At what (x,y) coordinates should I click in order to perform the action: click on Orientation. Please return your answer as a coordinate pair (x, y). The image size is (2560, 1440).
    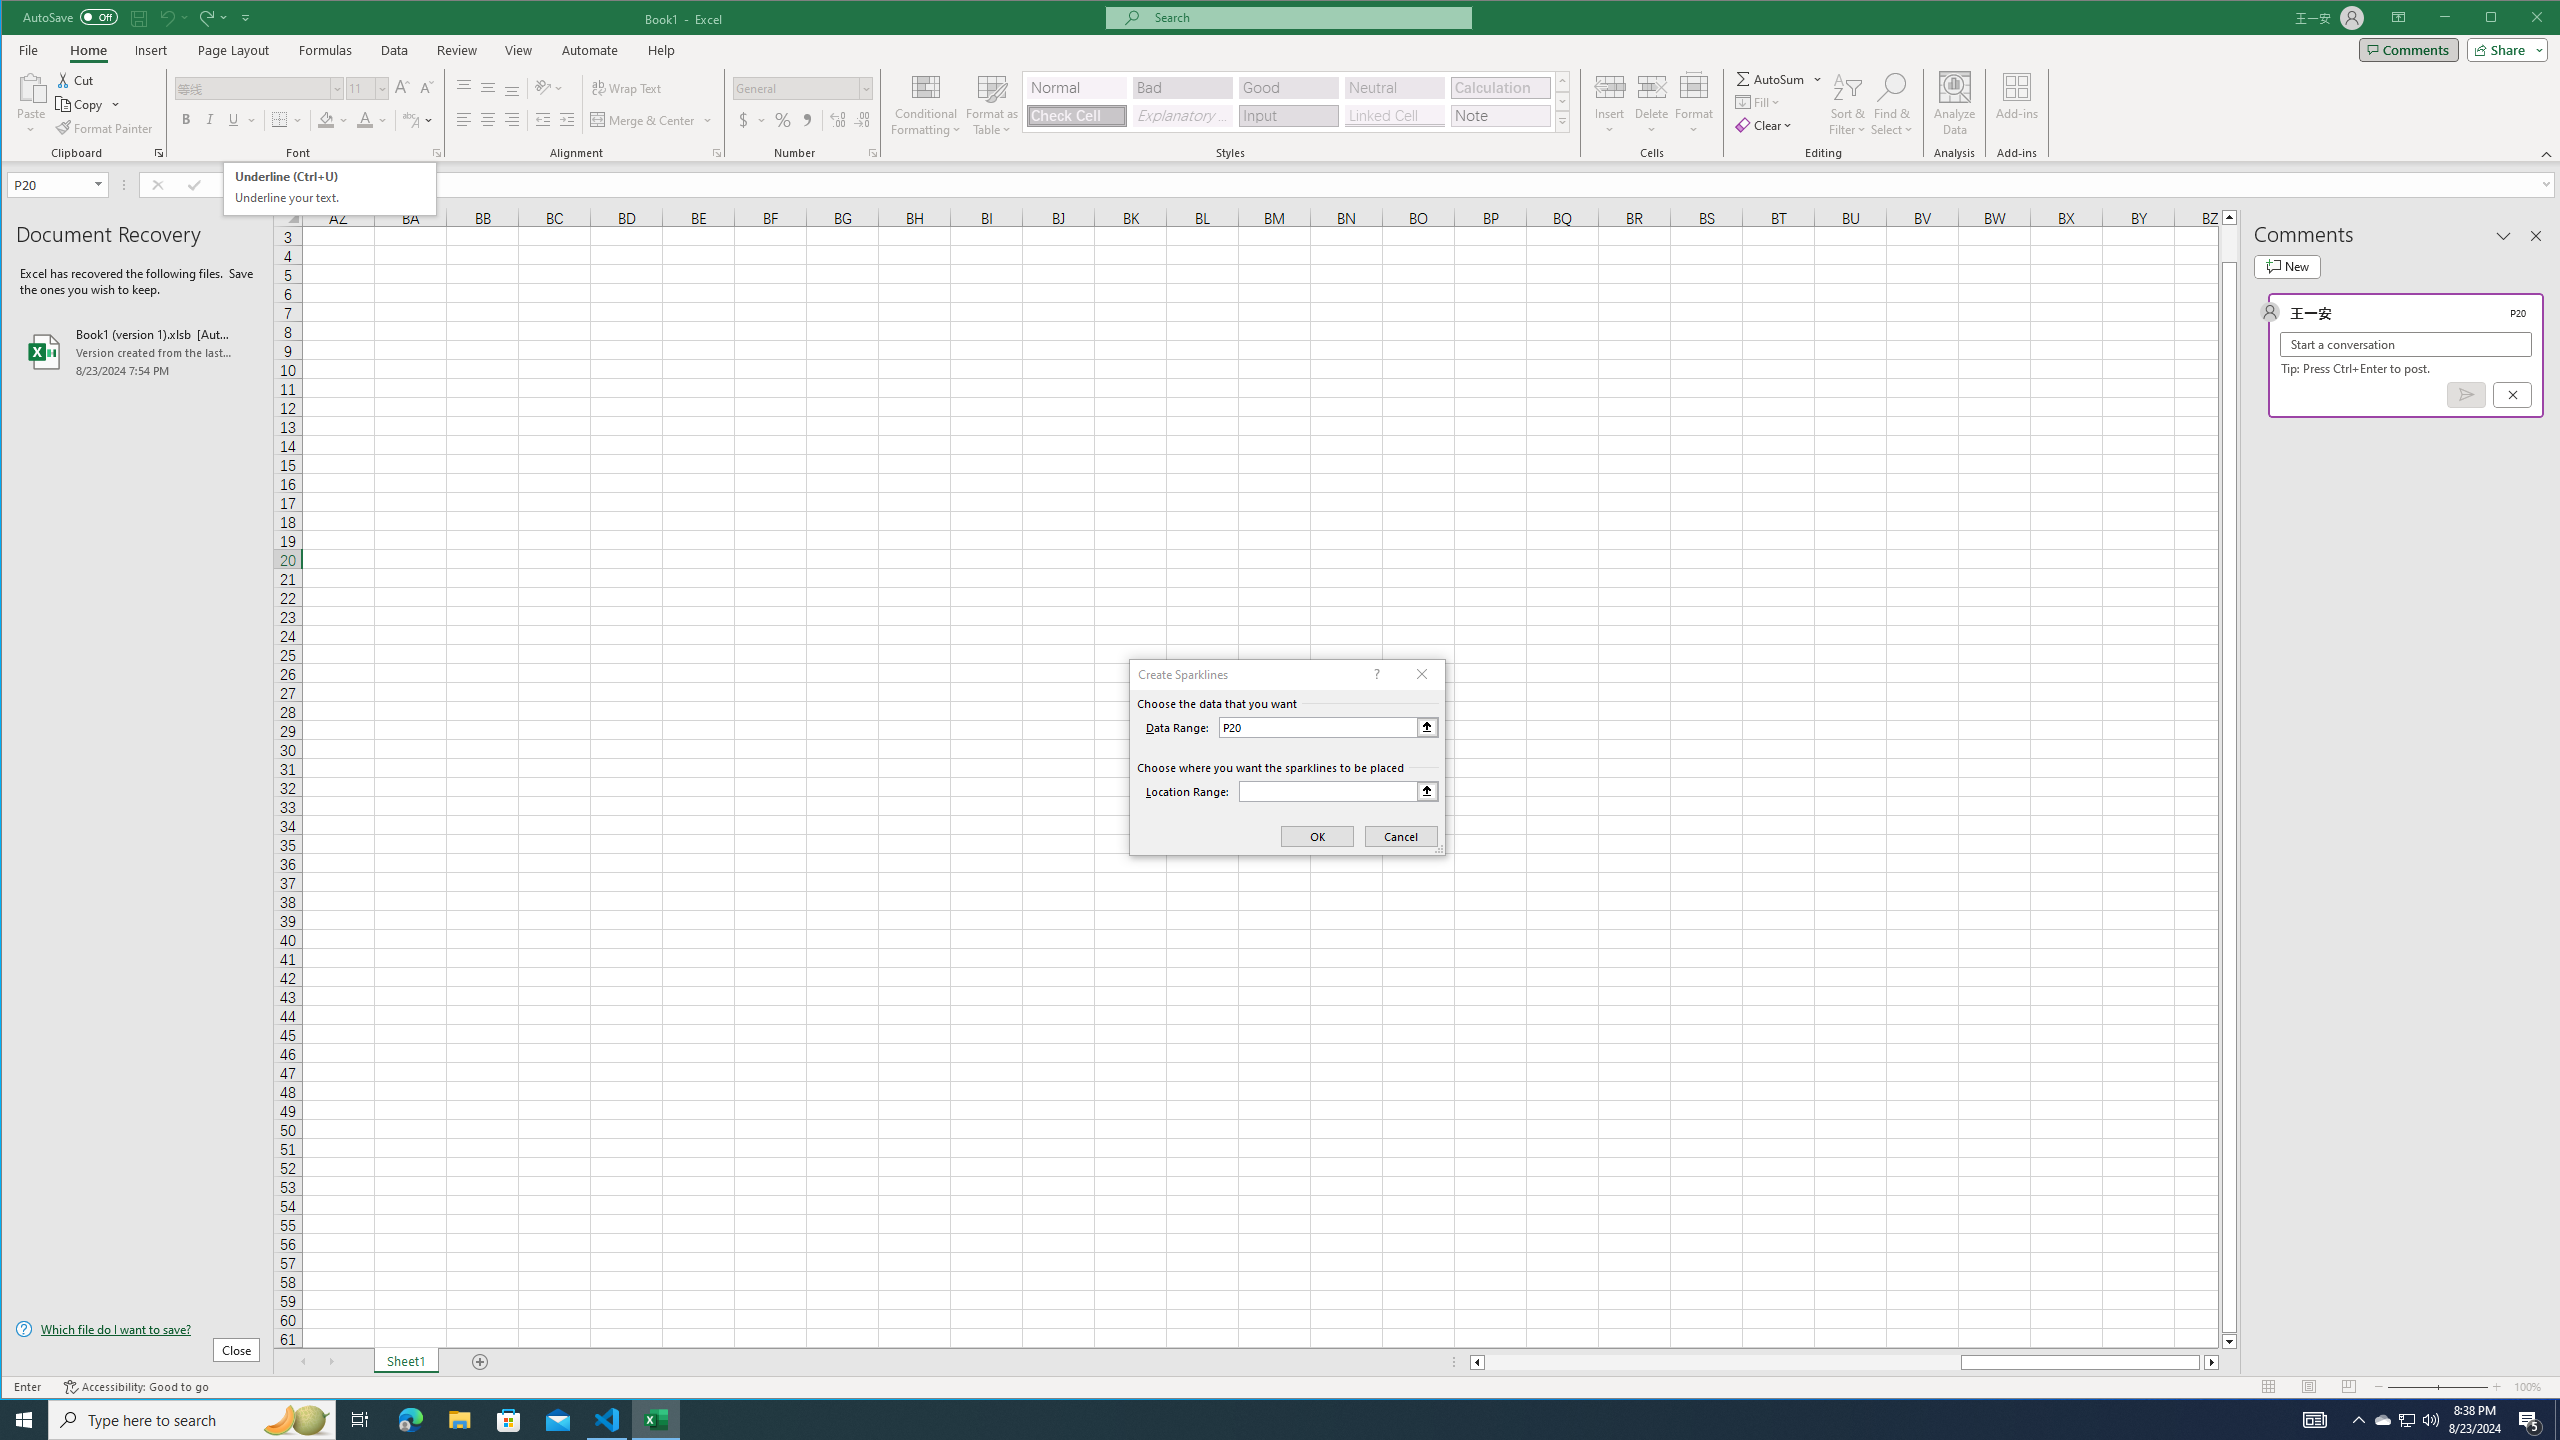
    Looking at the image, I should click on (550, 88).